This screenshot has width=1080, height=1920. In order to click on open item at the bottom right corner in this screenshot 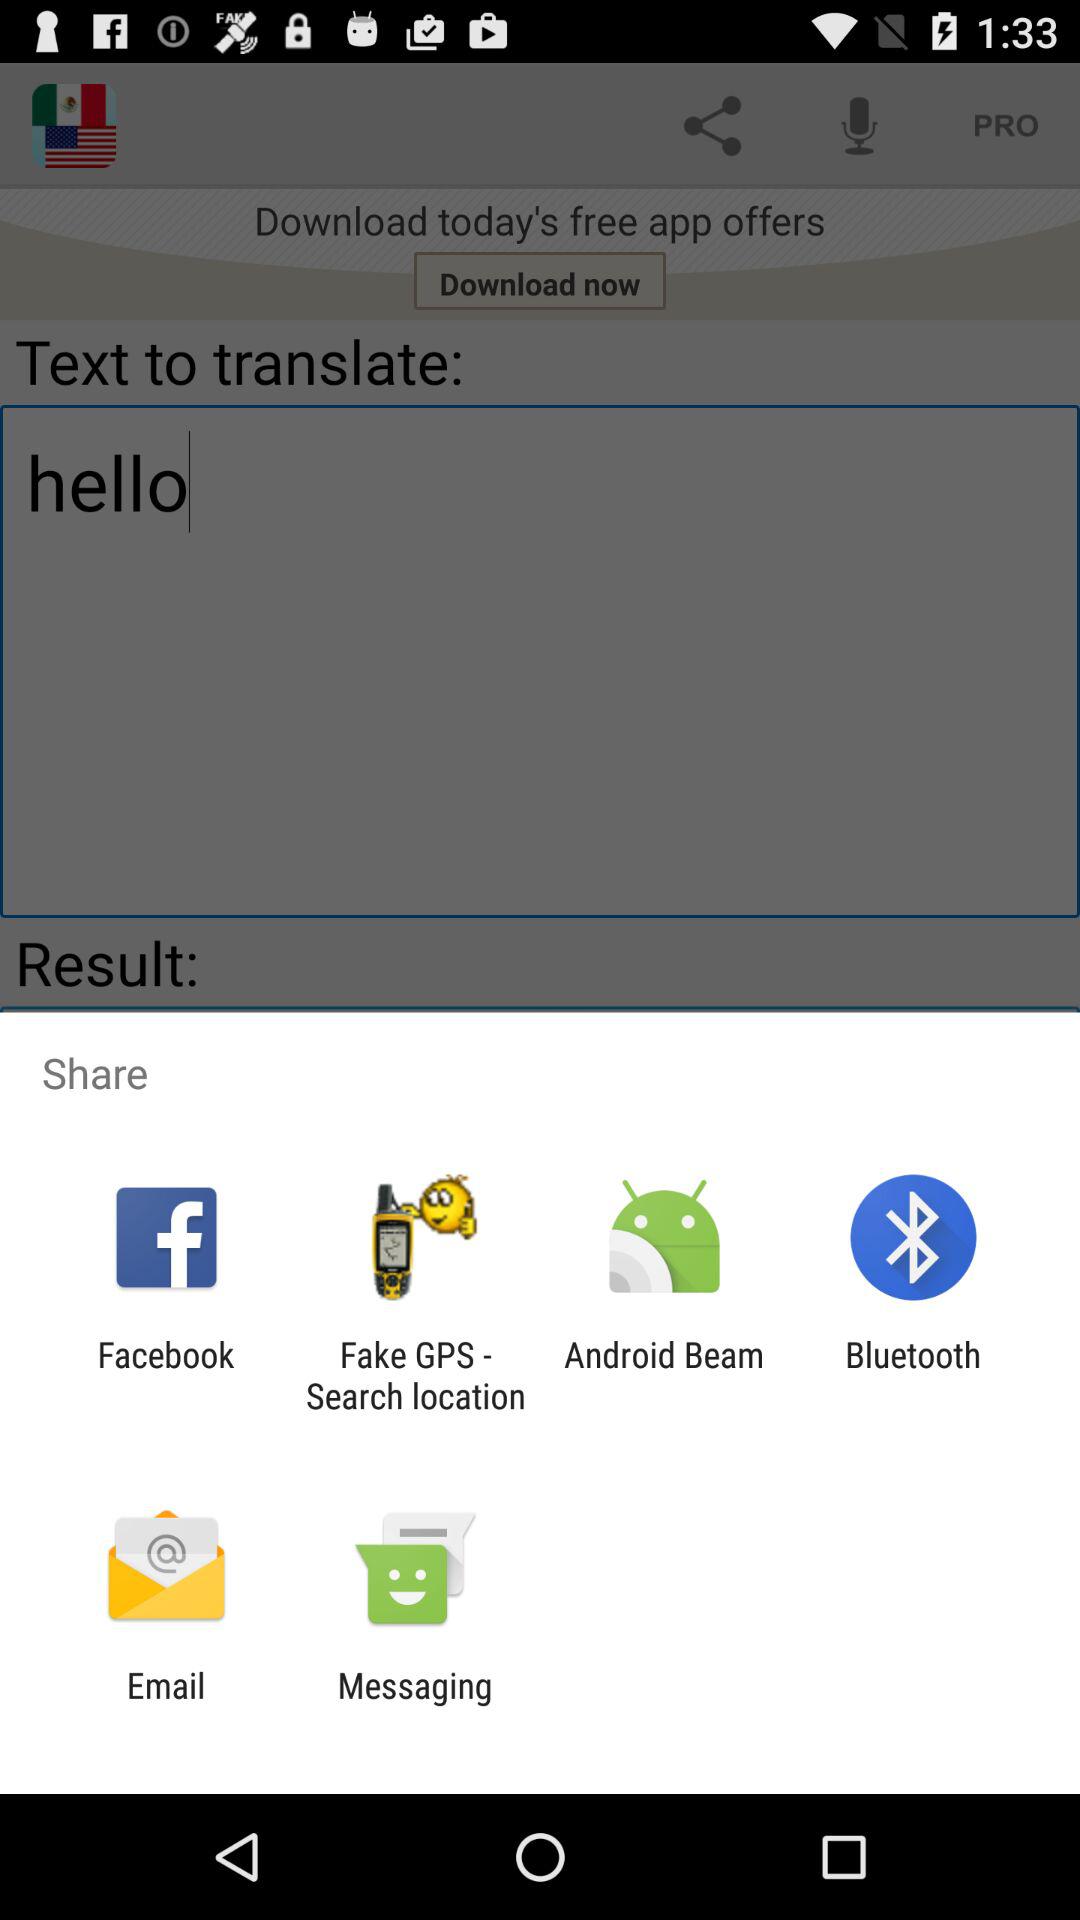, I will do `click(913, 1375)`.